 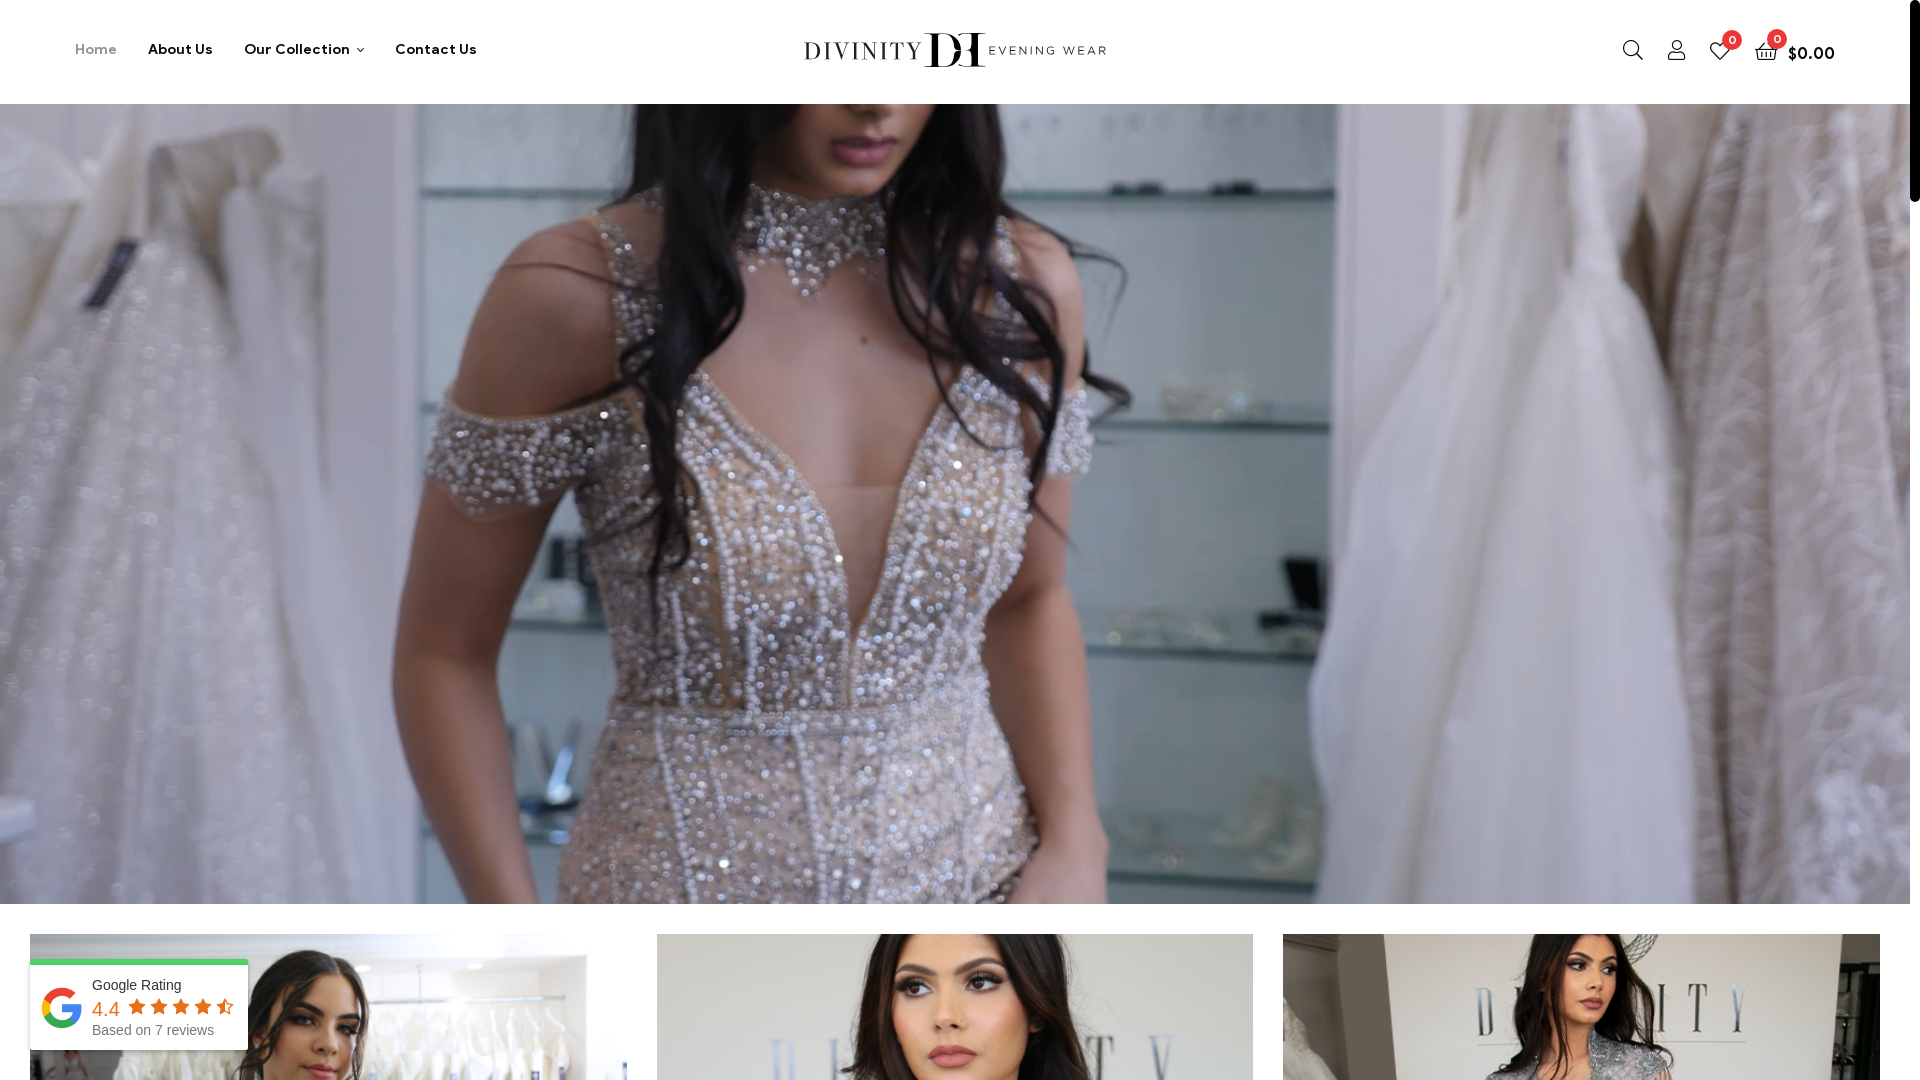 I want to click on Search, so click(x=1134, y=336).